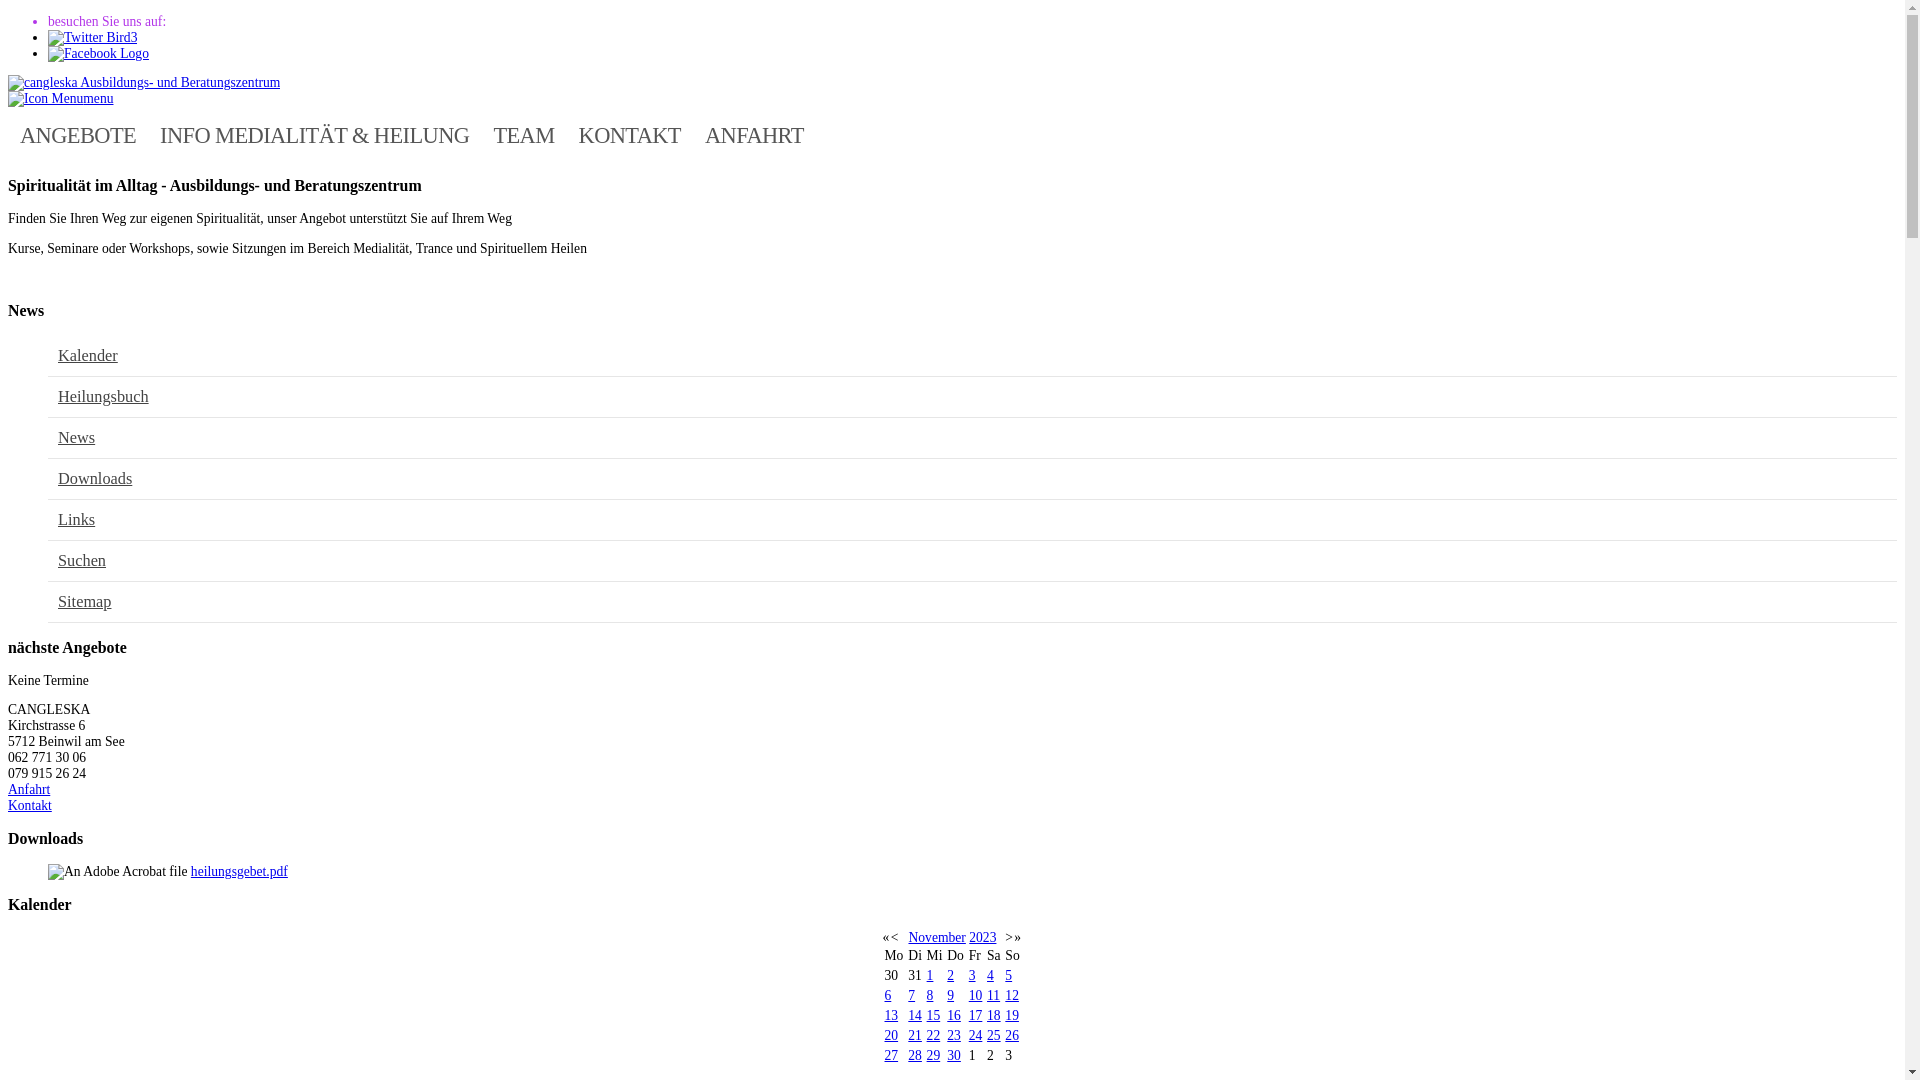 This screenshot has width=1920, height=1080. I want to click on 30, so click(954, 1056).